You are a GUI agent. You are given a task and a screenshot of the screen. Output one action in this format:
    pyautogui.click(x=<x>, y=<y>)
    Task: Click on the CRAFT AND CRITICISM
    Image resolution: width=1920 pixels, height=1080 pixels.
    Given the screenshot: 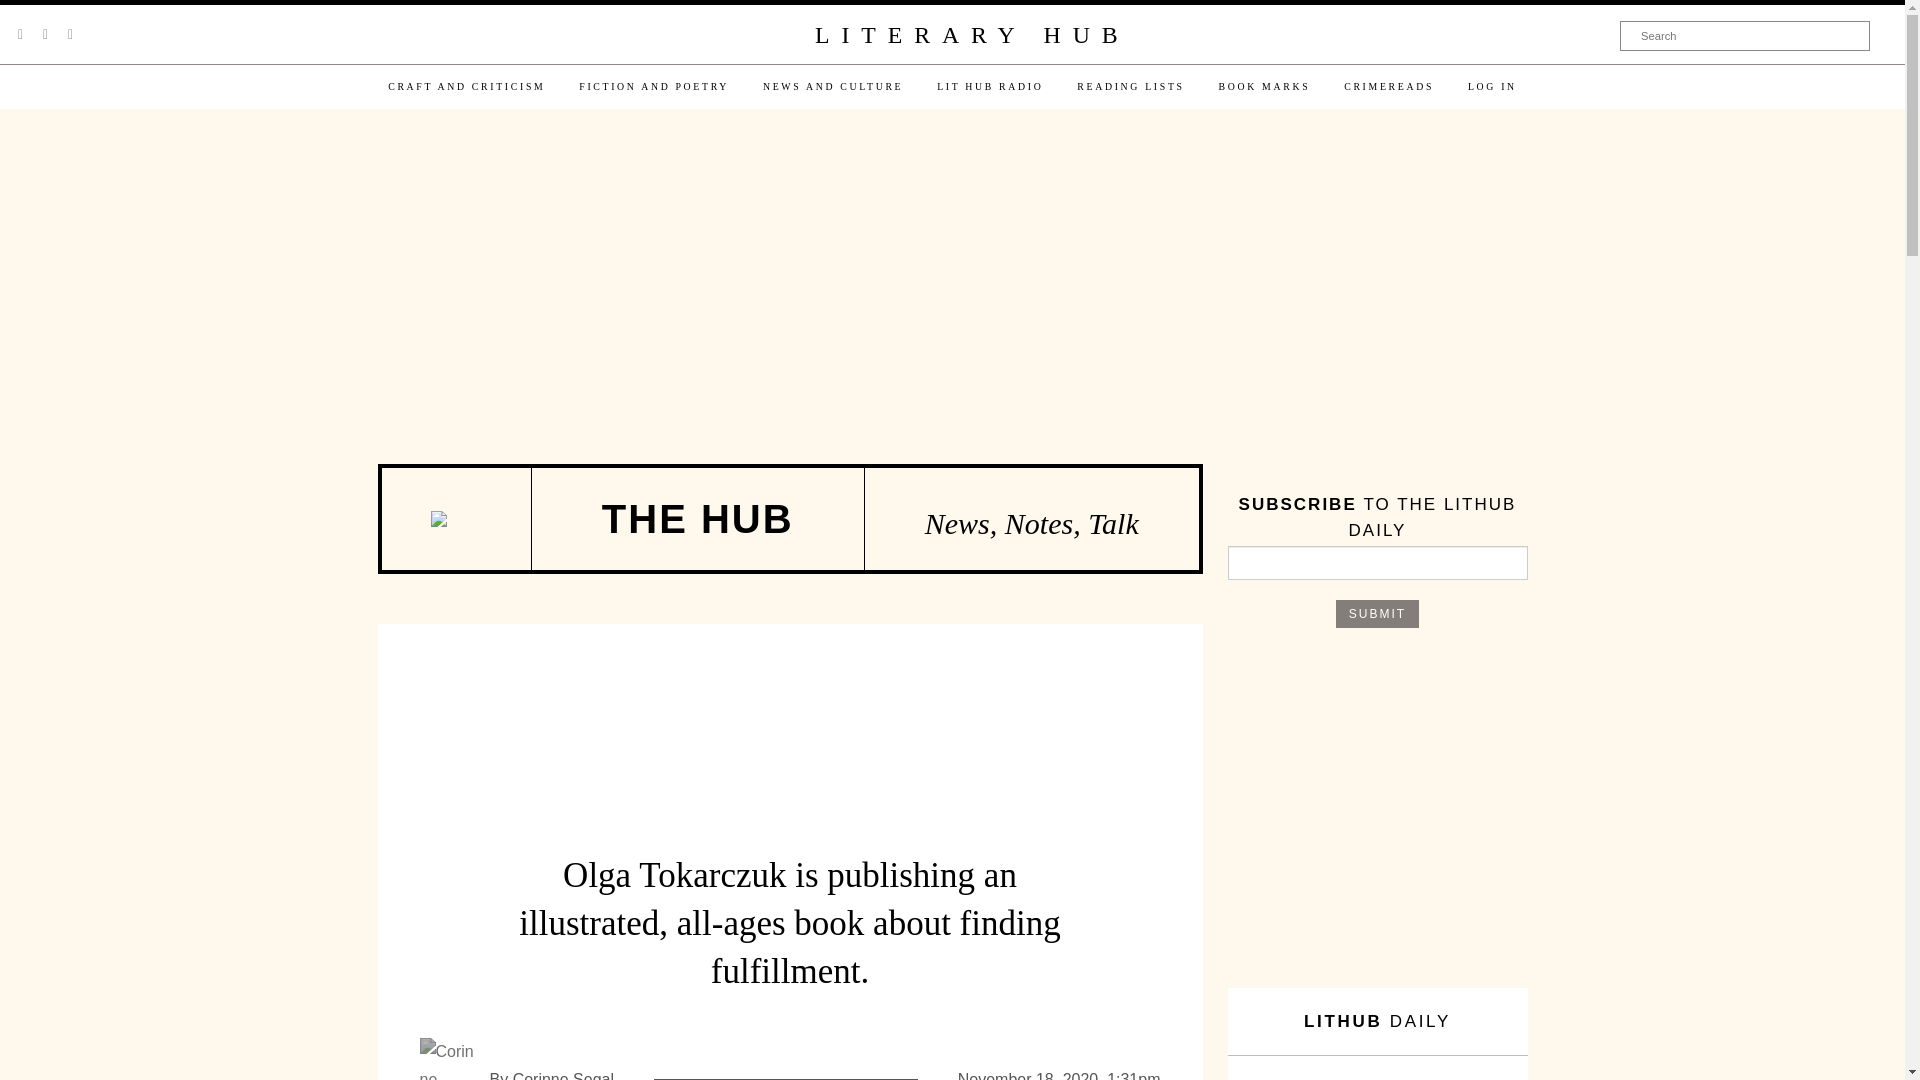 What is the action you would take?
    pyautogui.click(x=466, y=86)
    